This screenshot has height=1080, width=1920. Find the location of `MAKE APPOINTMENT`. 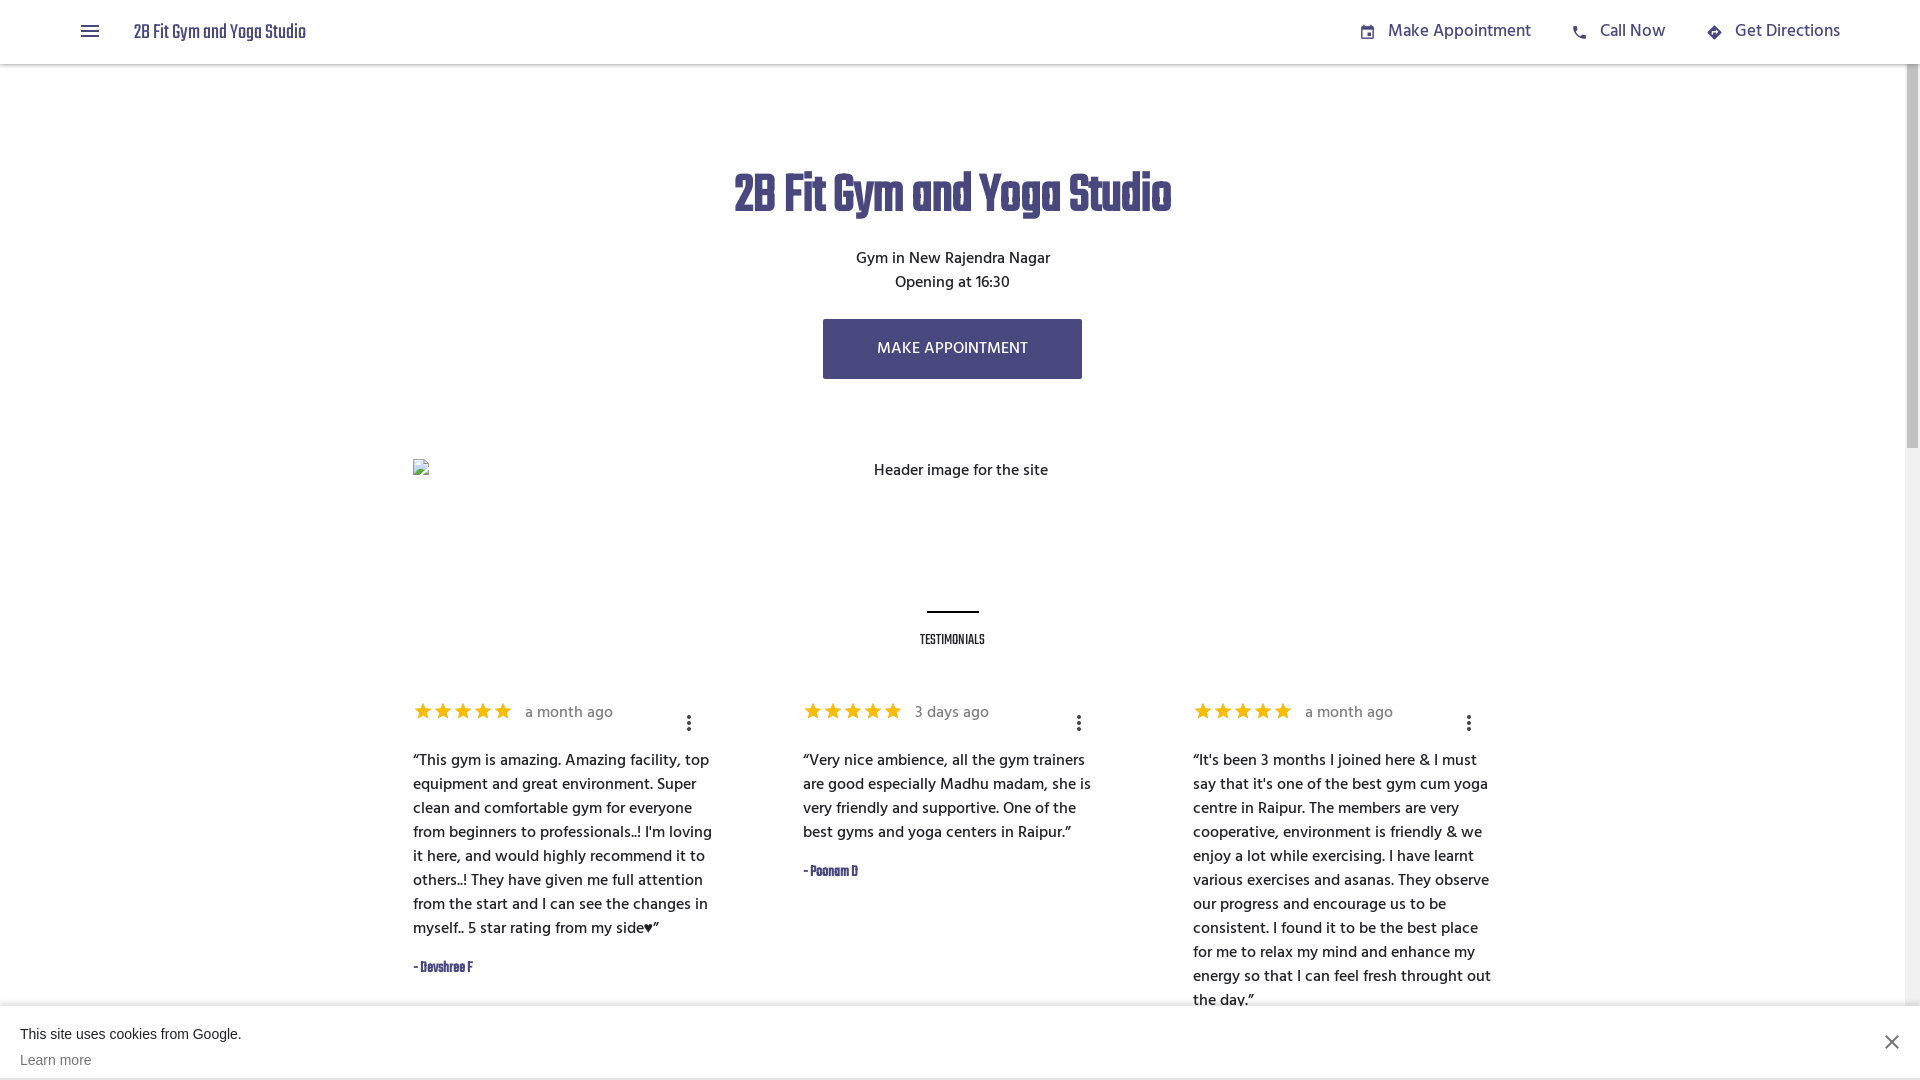

MAKE APPOINTMENT is located at coordinates (952, 349).